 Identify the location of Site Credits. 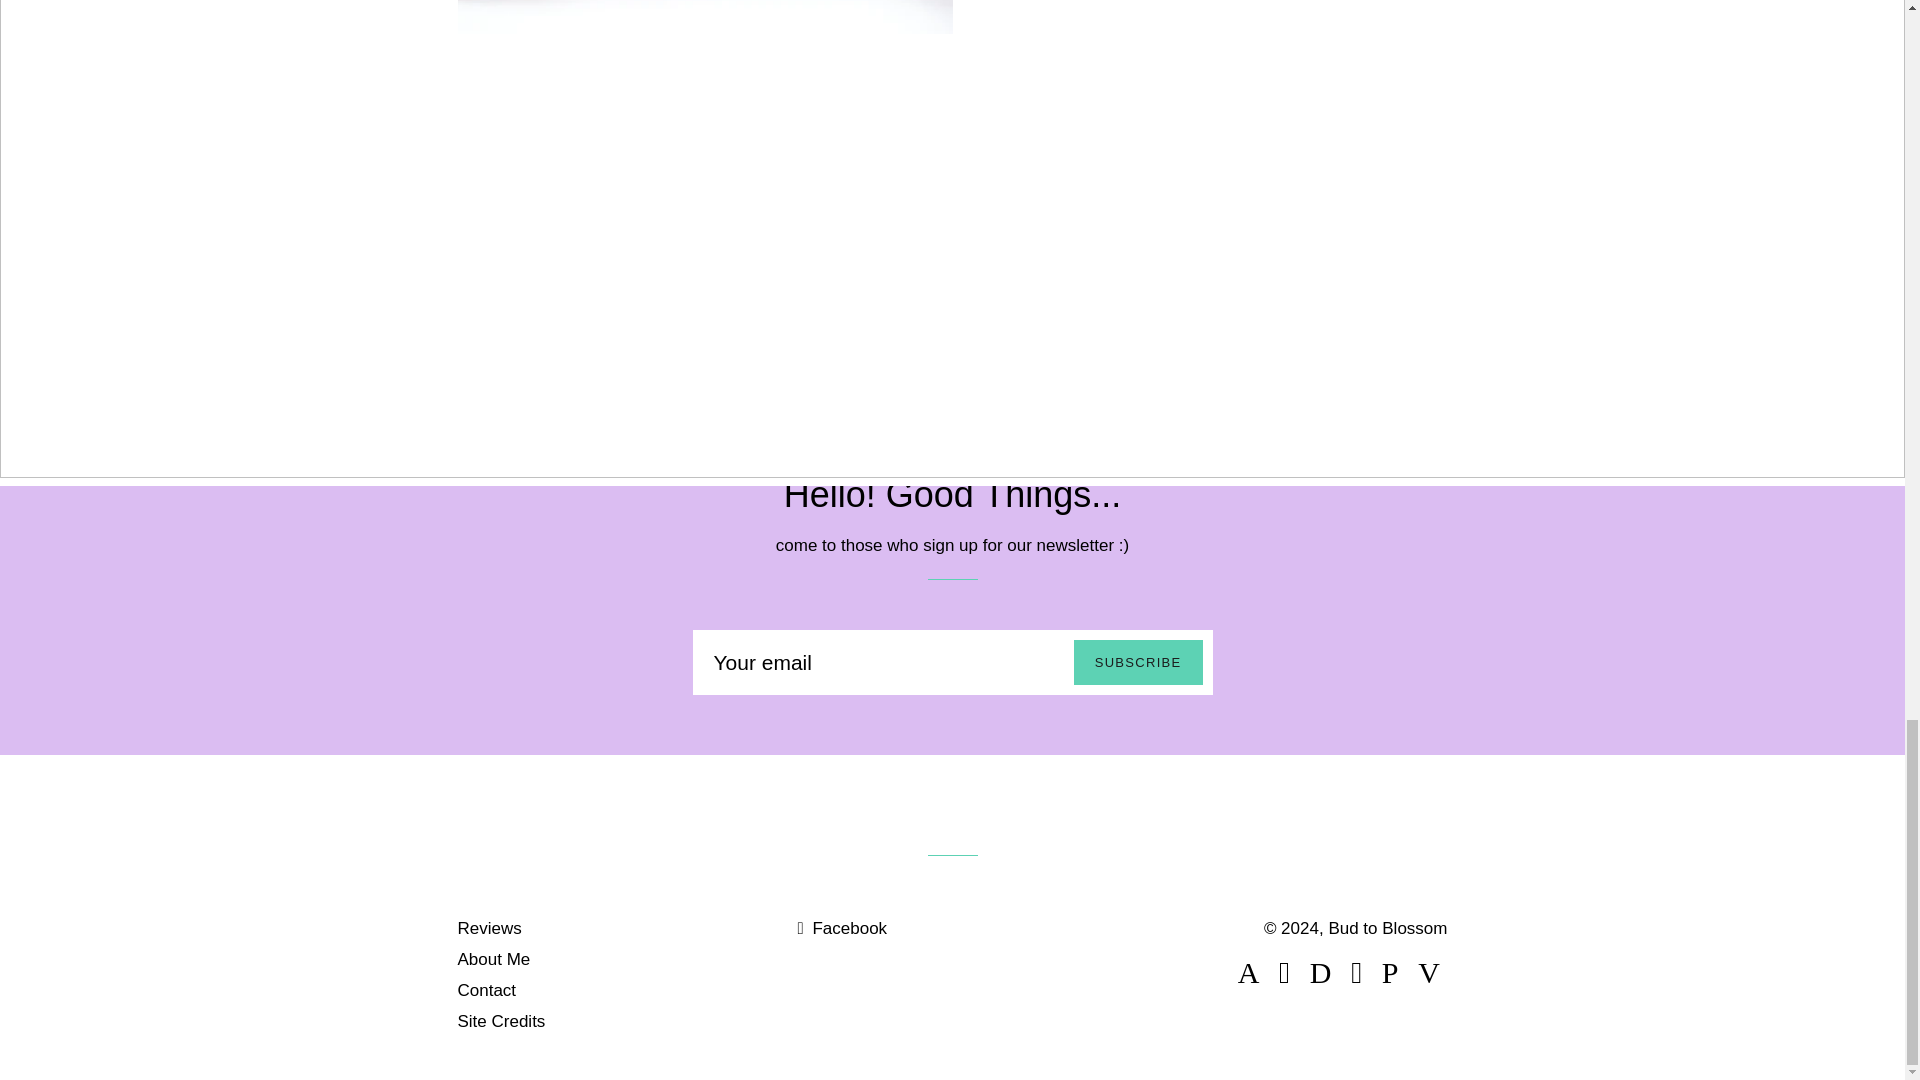
(502, 1021).